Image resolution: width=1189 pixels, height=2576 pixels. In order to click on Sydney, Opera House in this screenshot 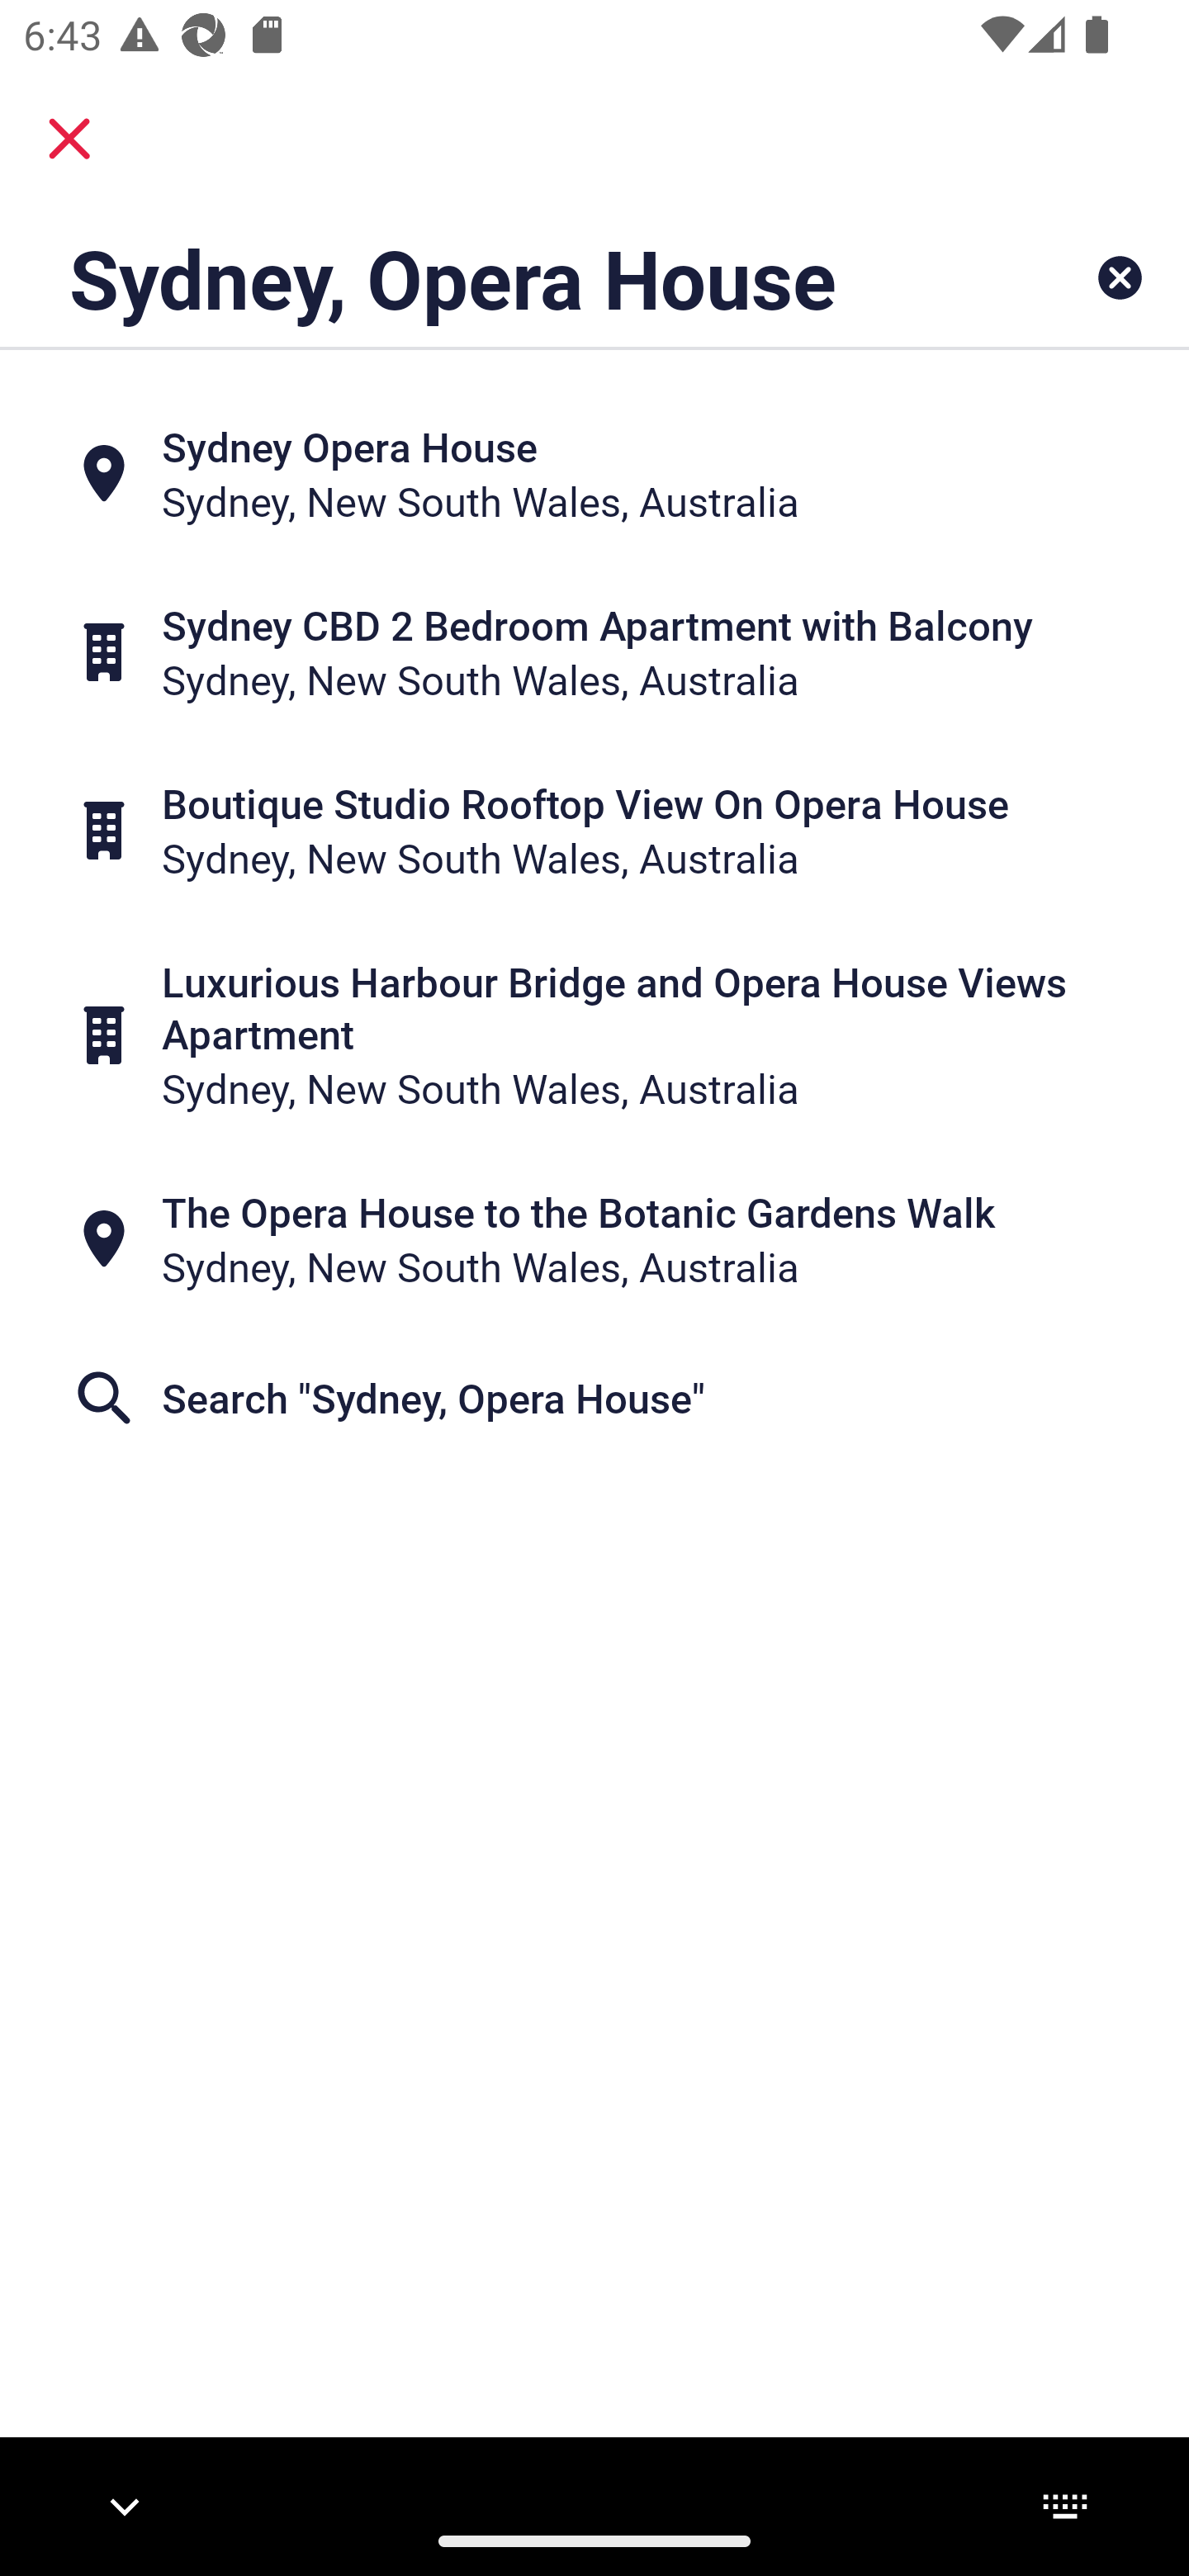, I will do `click(490, 277)`.